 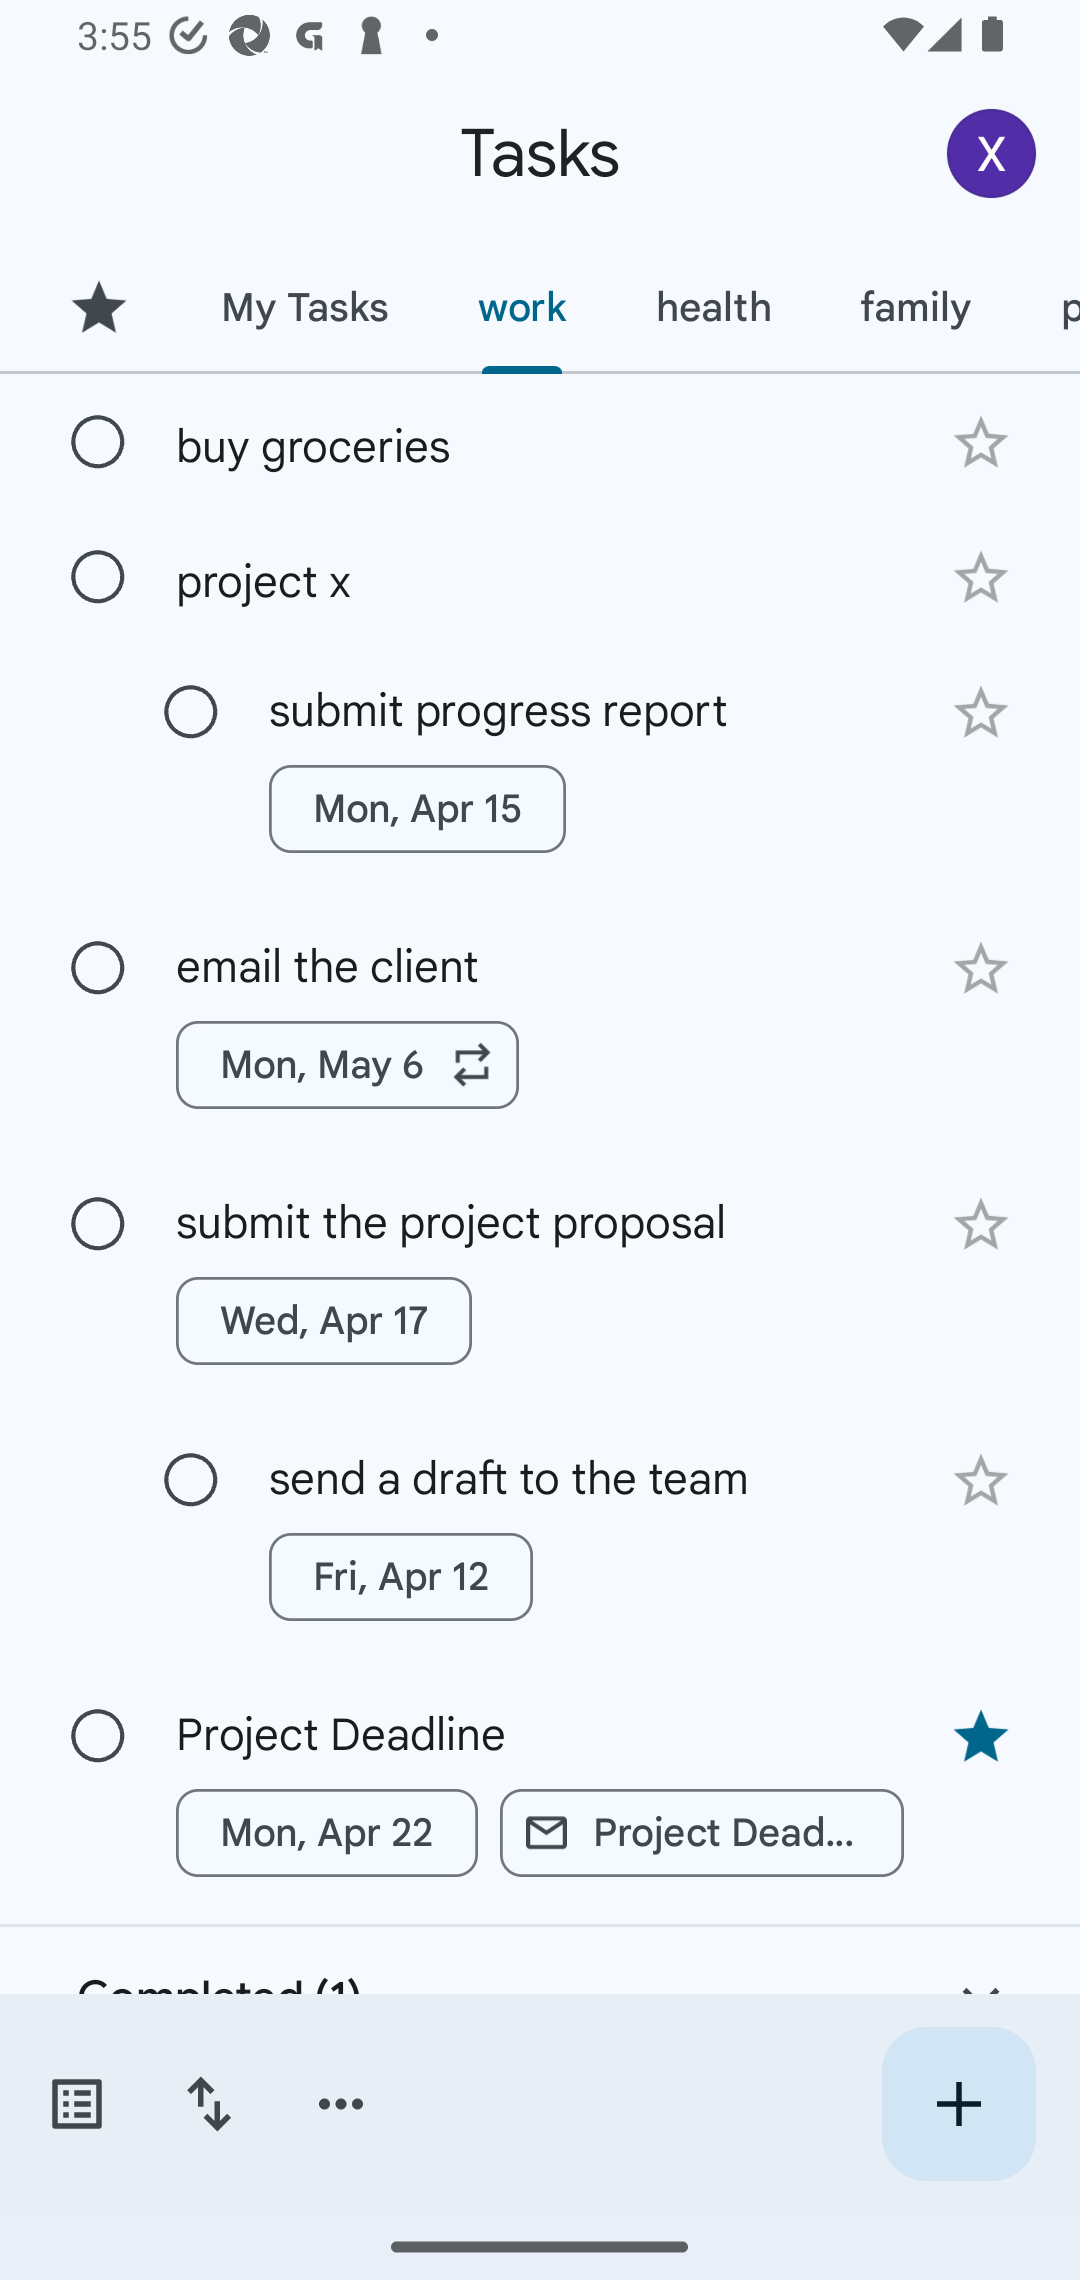 What do you see at coordinates (324, 1320) in the screenshot?
I see `Wed, Apr 17` at bounding box center [324, 1320].